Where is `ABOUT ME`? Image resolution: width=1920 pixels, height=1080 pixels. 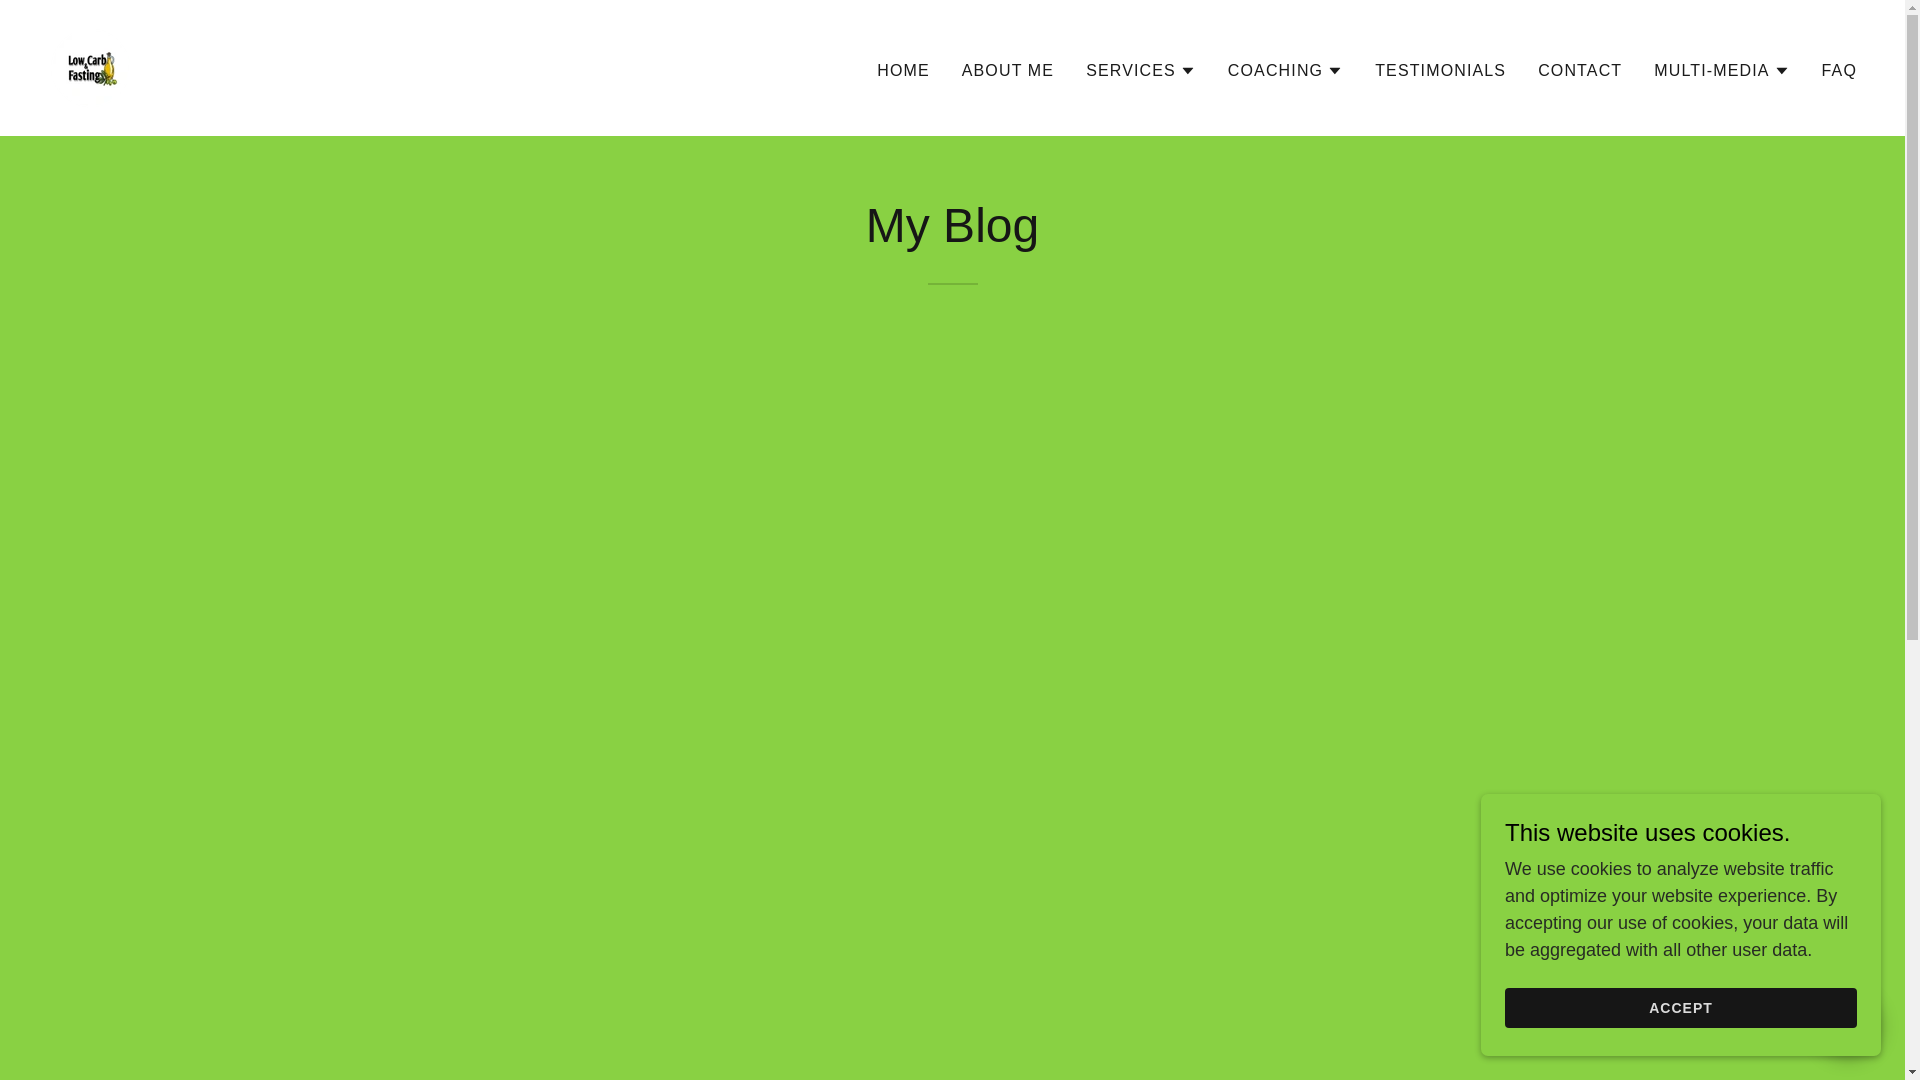
ABOUT ME is located at coordinates (1008, 69).